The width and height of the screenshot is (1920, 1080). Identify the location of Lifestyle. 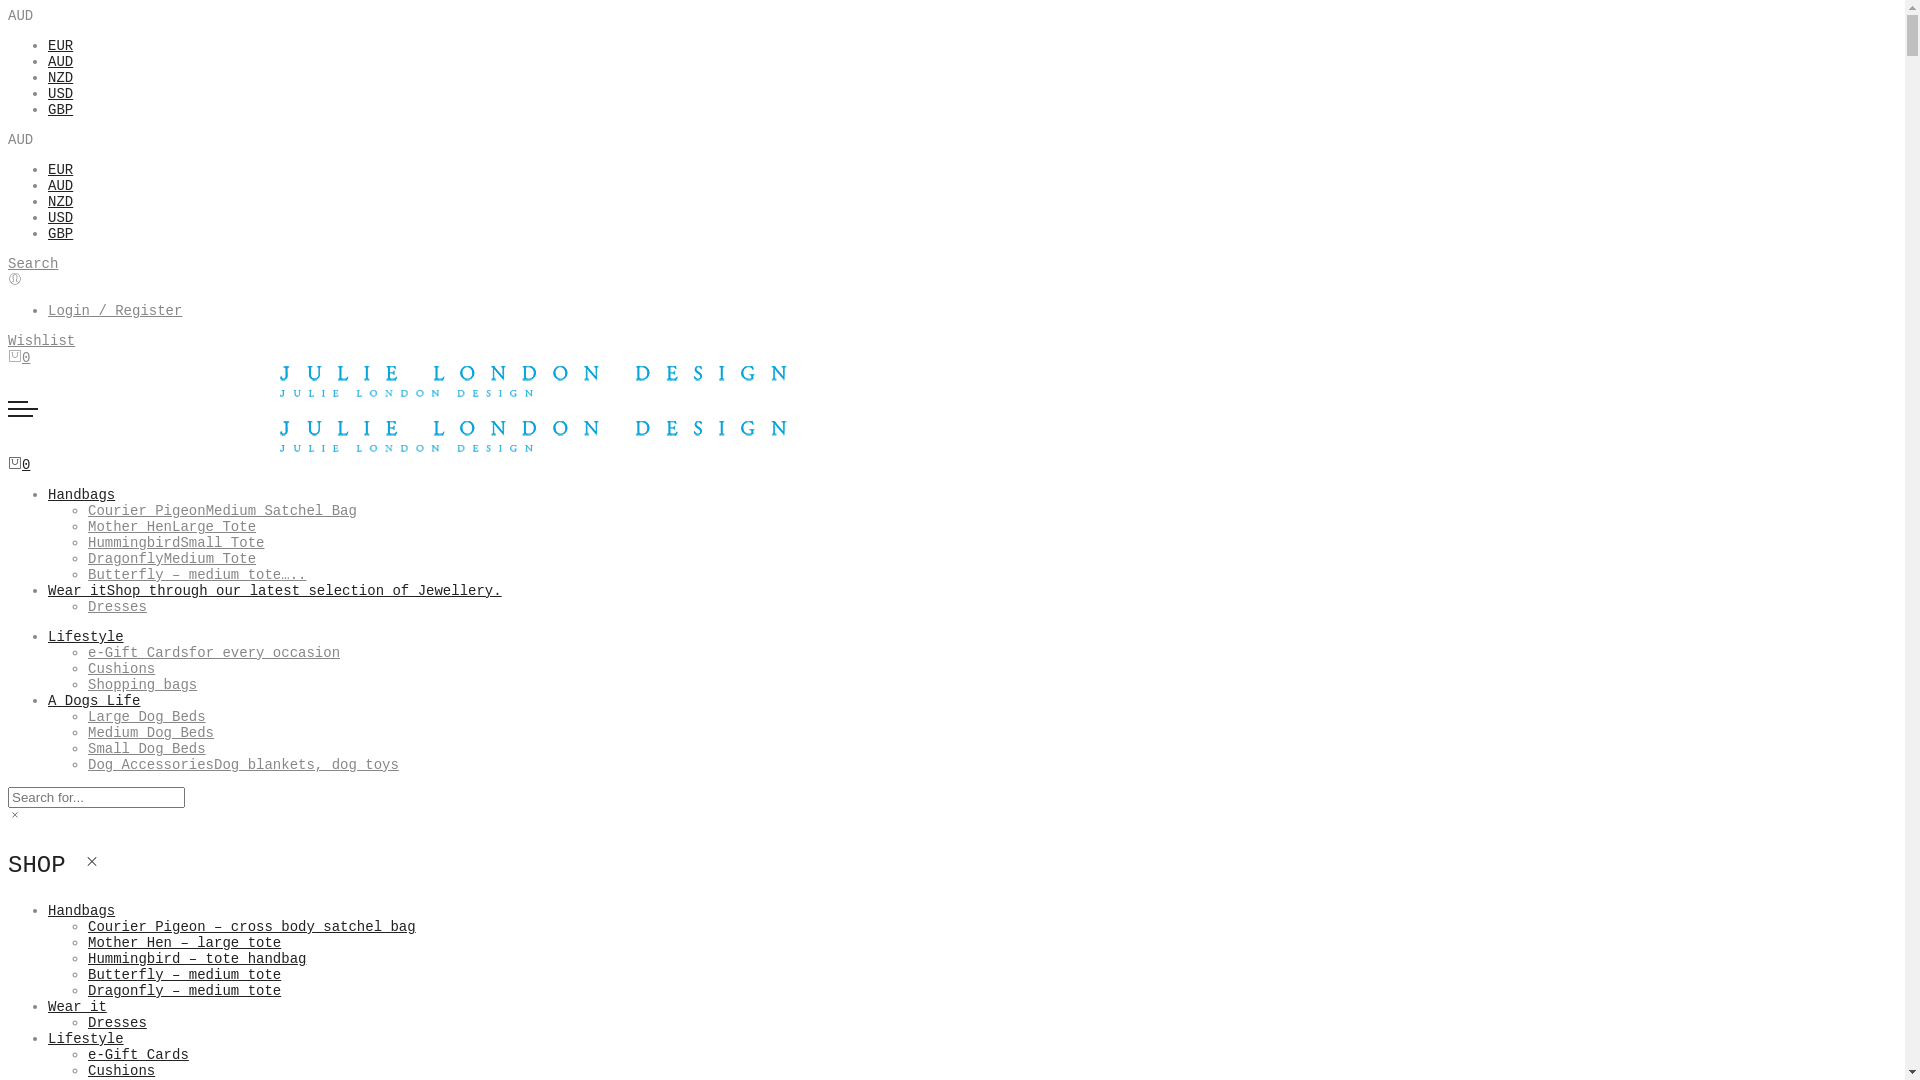
(86, 637).